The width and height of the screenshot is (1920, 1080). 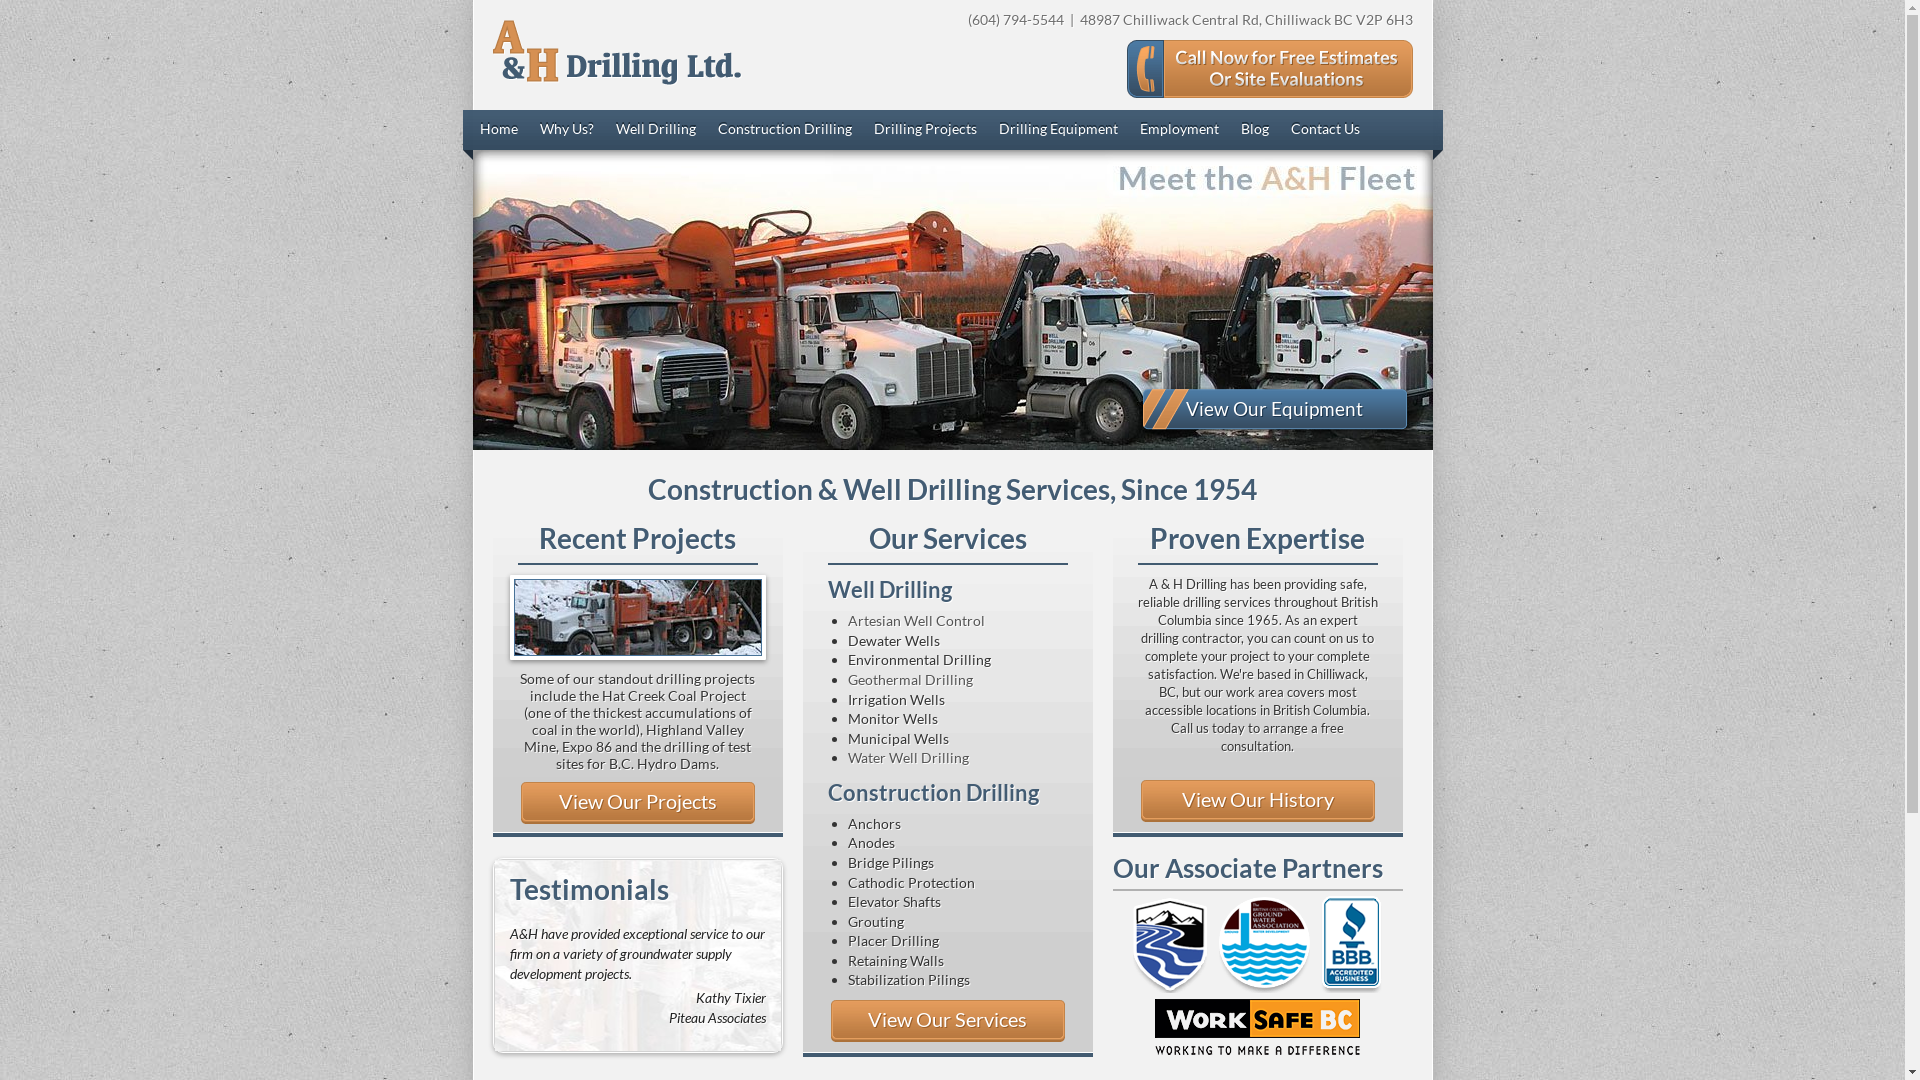 What do you see at coordinates (1180, 130) in the screenshot?
I see `Employment` at bounding box center [1180, 130].